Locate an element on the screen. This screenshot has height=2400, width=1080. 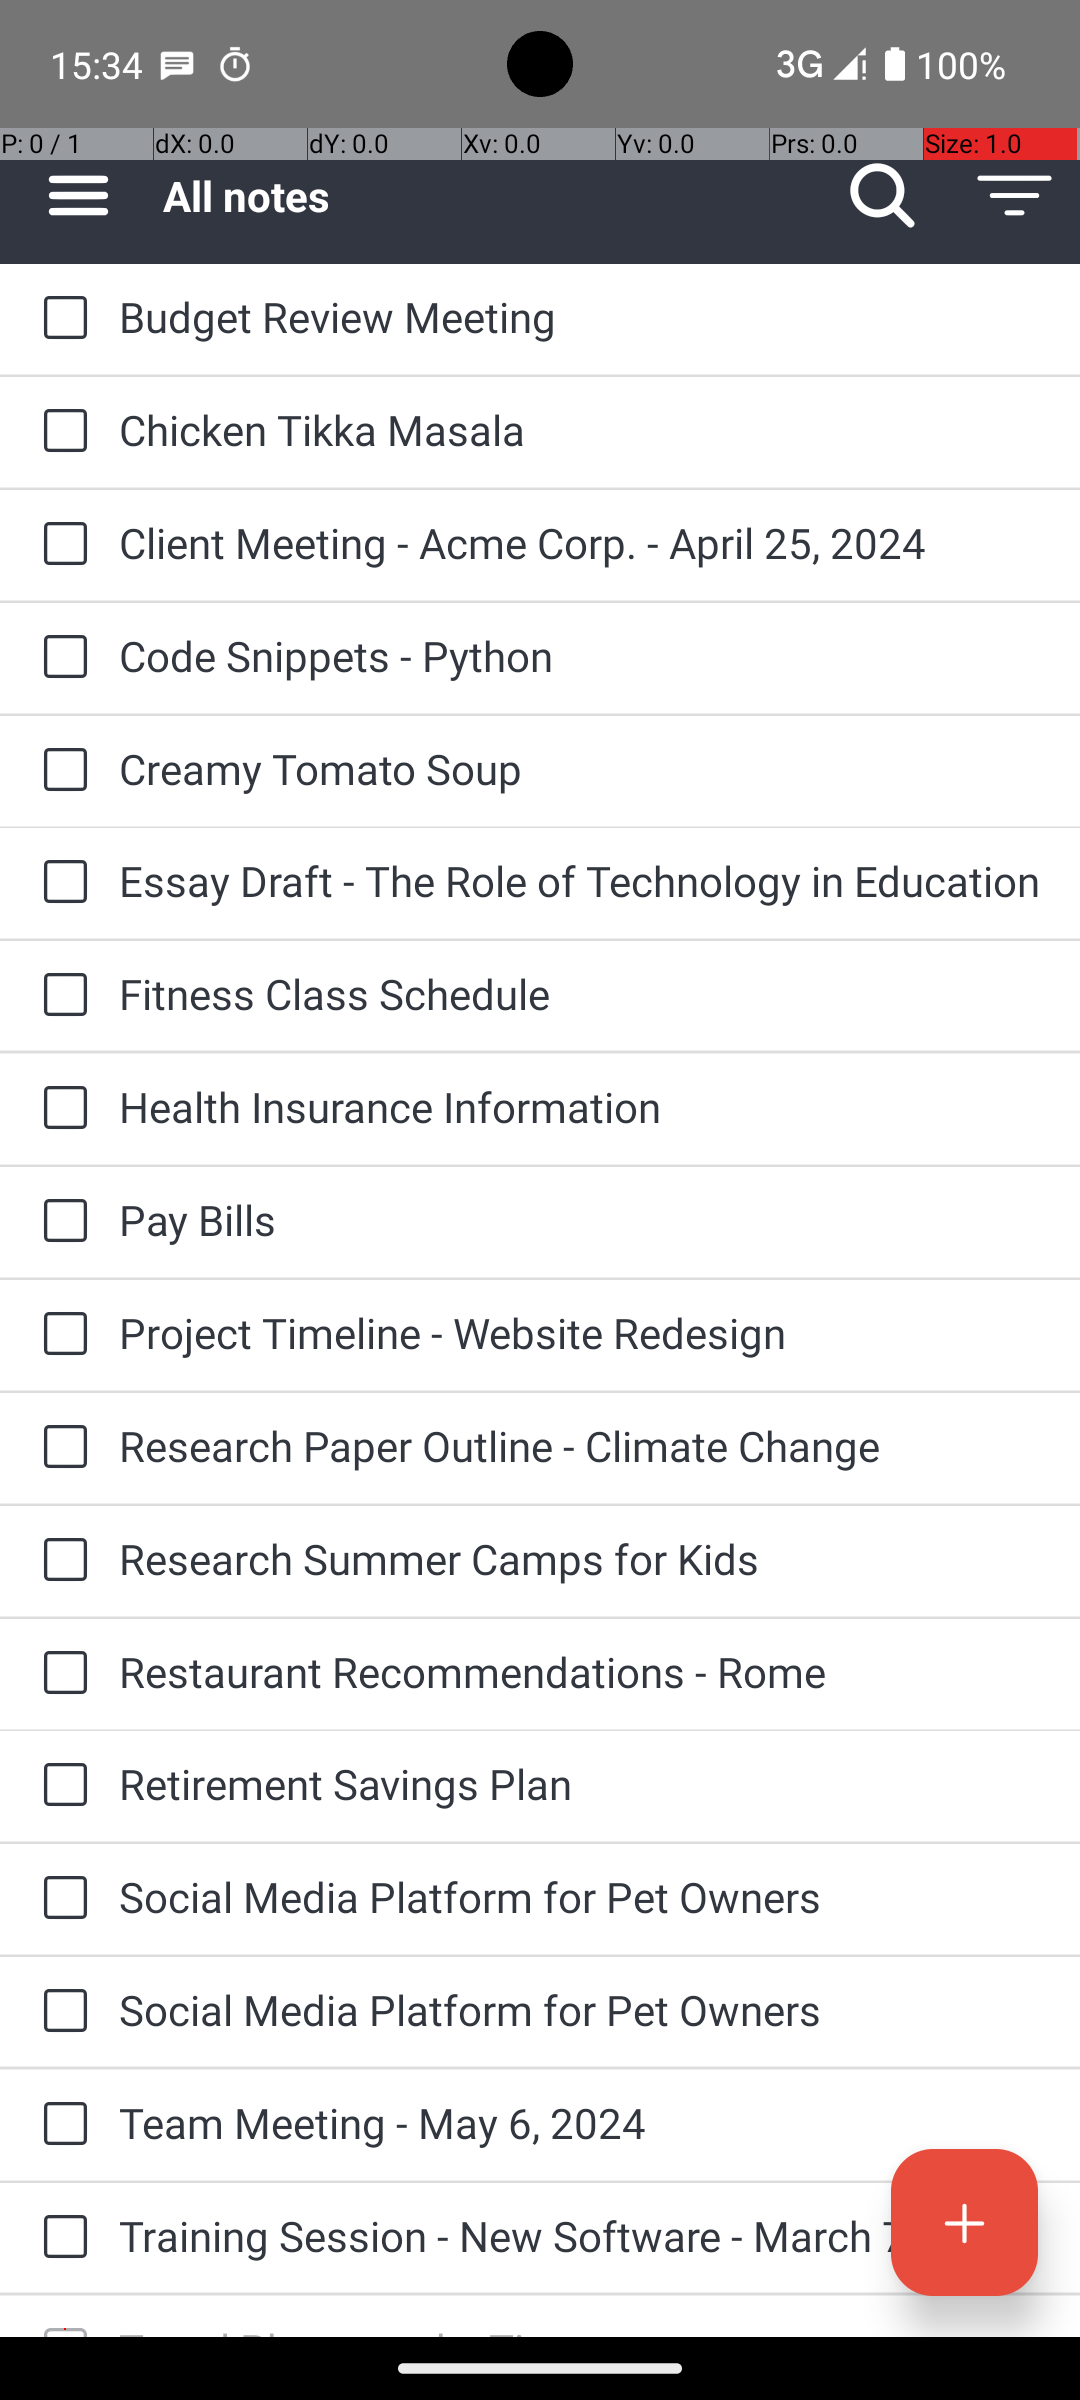
to-do: Pay Bills is located at coordinates (60, 1222).